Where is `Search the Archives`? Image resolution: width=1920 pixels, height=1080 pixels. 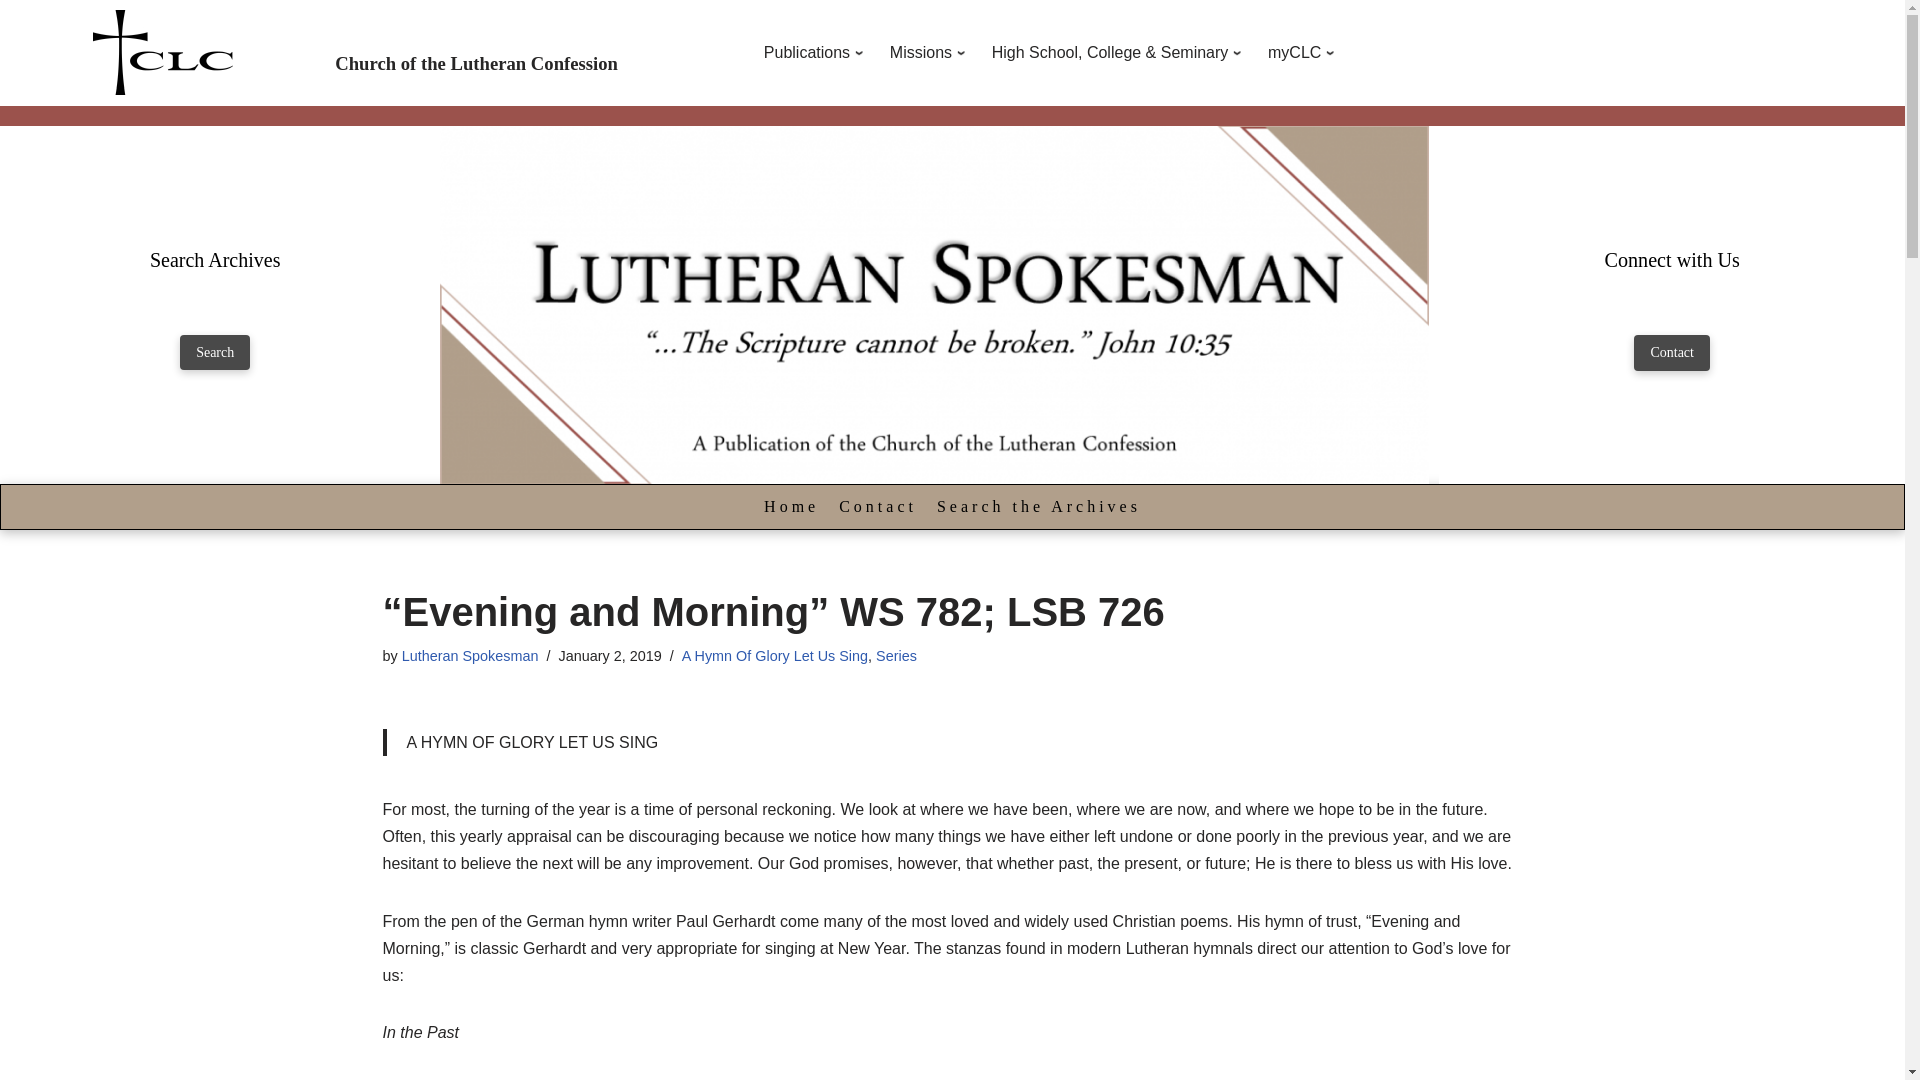
Search the Archives is located at coordinates (1038, 506).